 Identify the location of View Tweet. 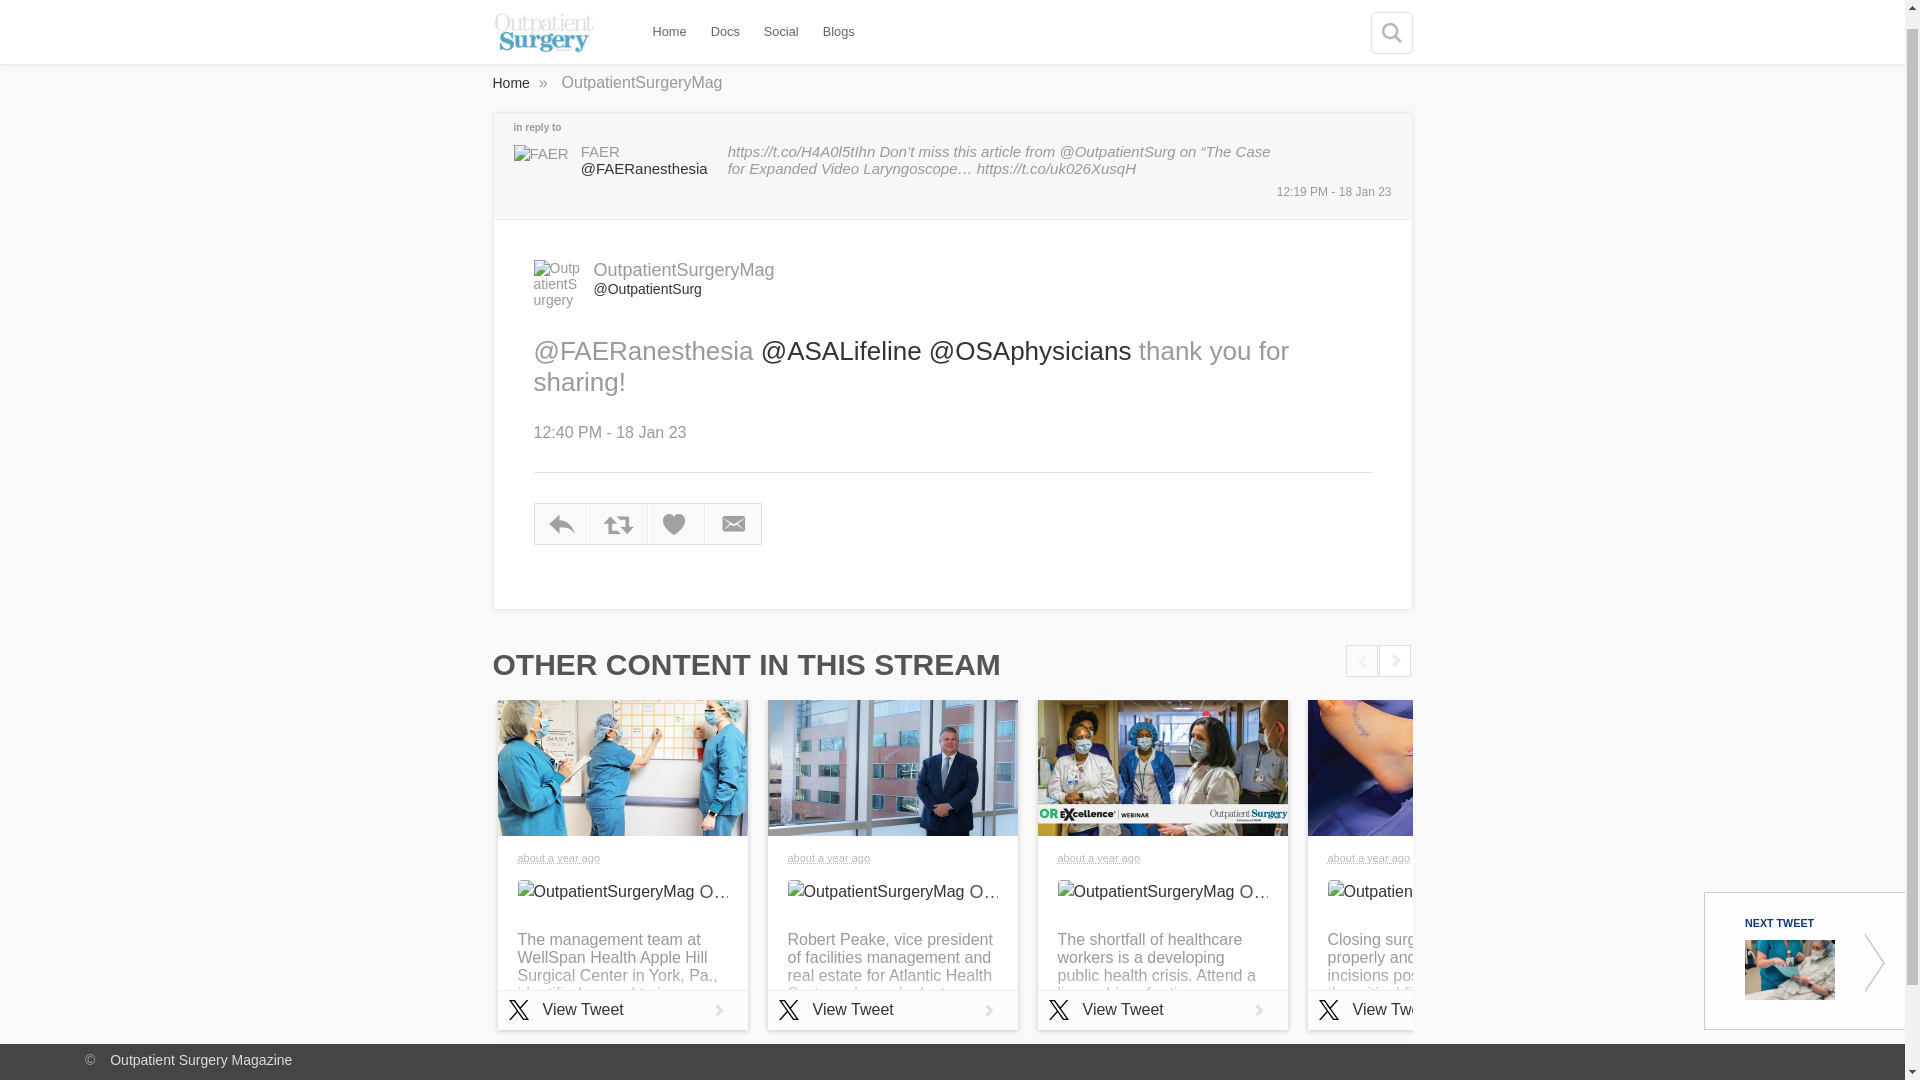
(622, 1010).